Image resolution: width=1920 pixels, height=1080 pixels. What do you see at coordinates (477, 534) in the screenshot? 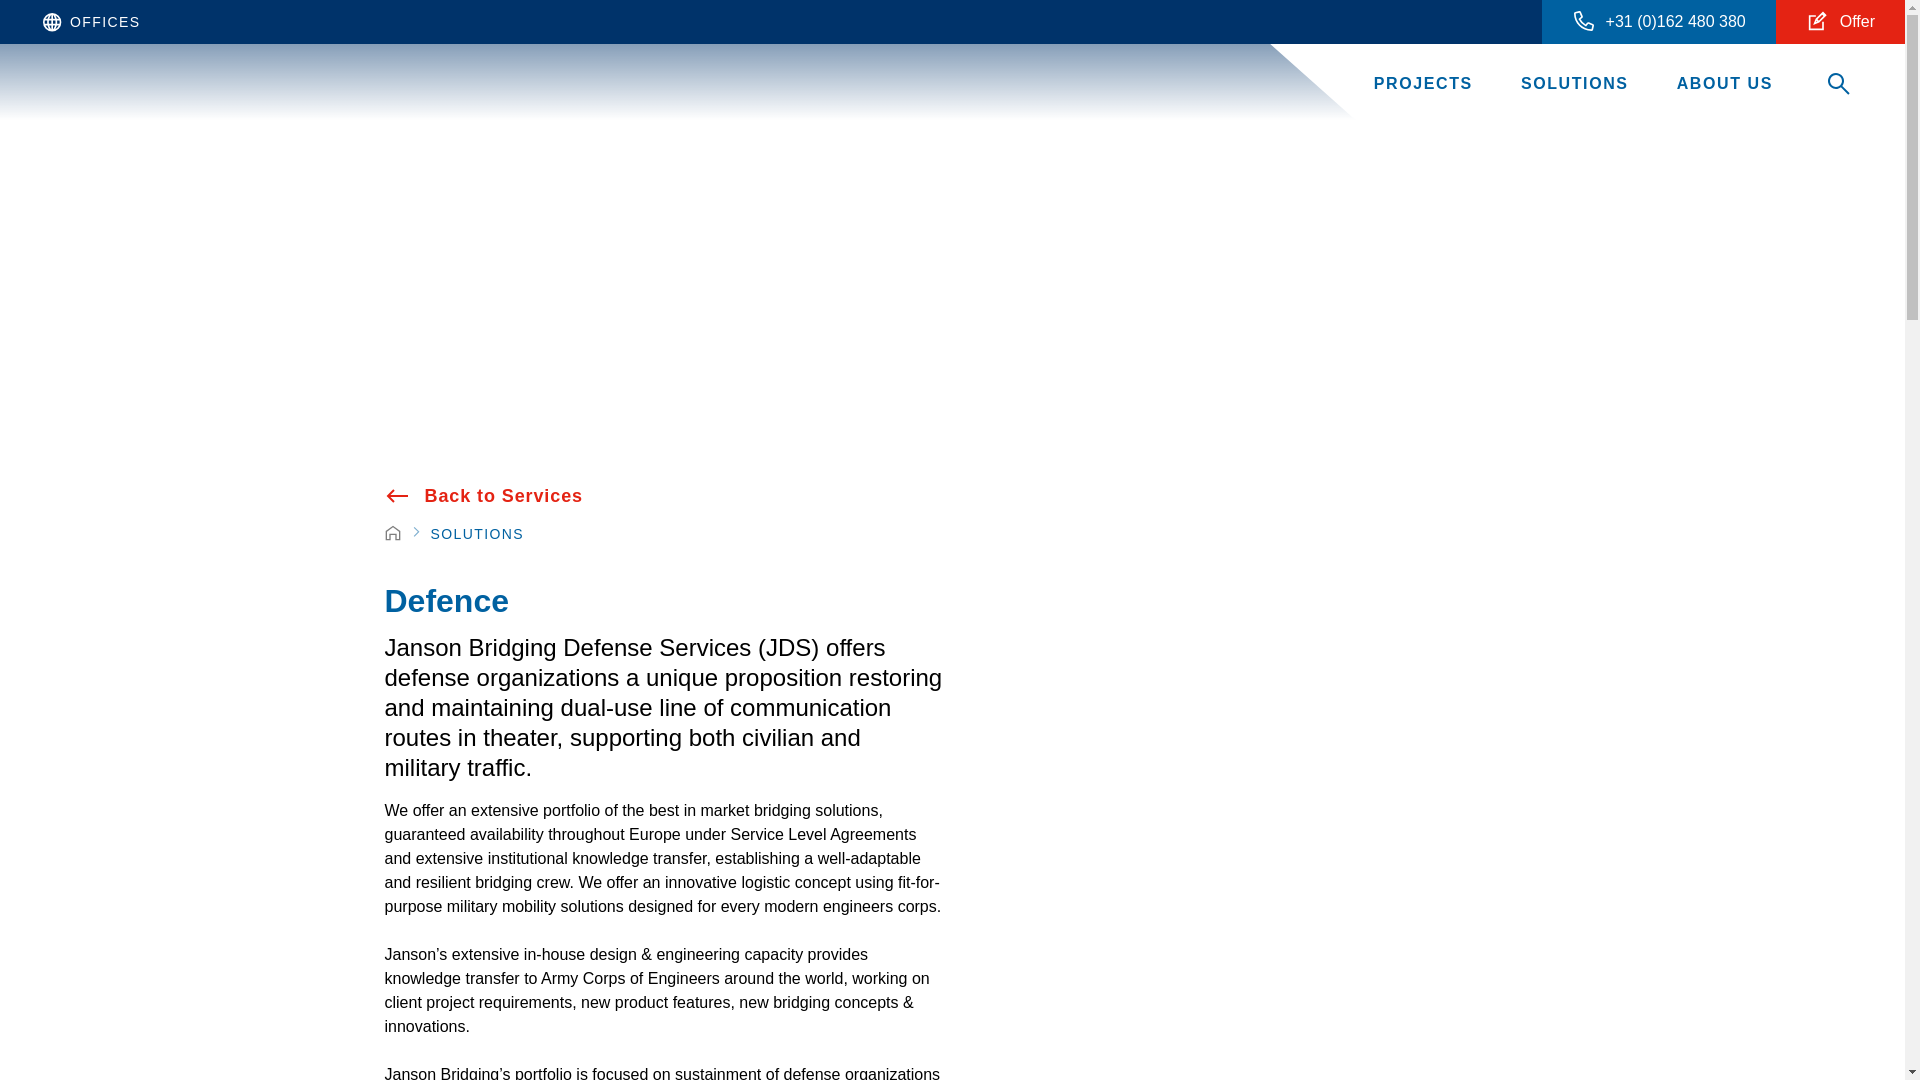
I see `Solutions` at bounding box center [477, 534].